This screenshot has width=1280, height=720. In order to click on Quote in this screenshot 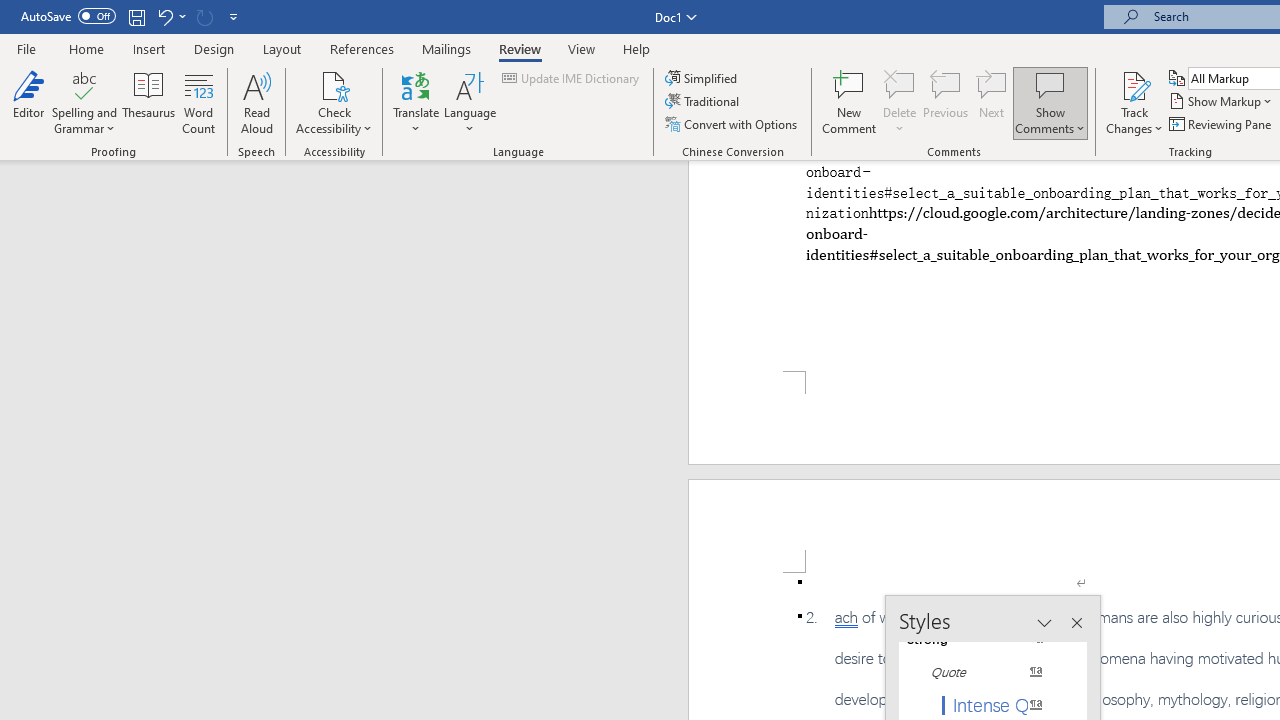, I will do `click(984, 672)`.